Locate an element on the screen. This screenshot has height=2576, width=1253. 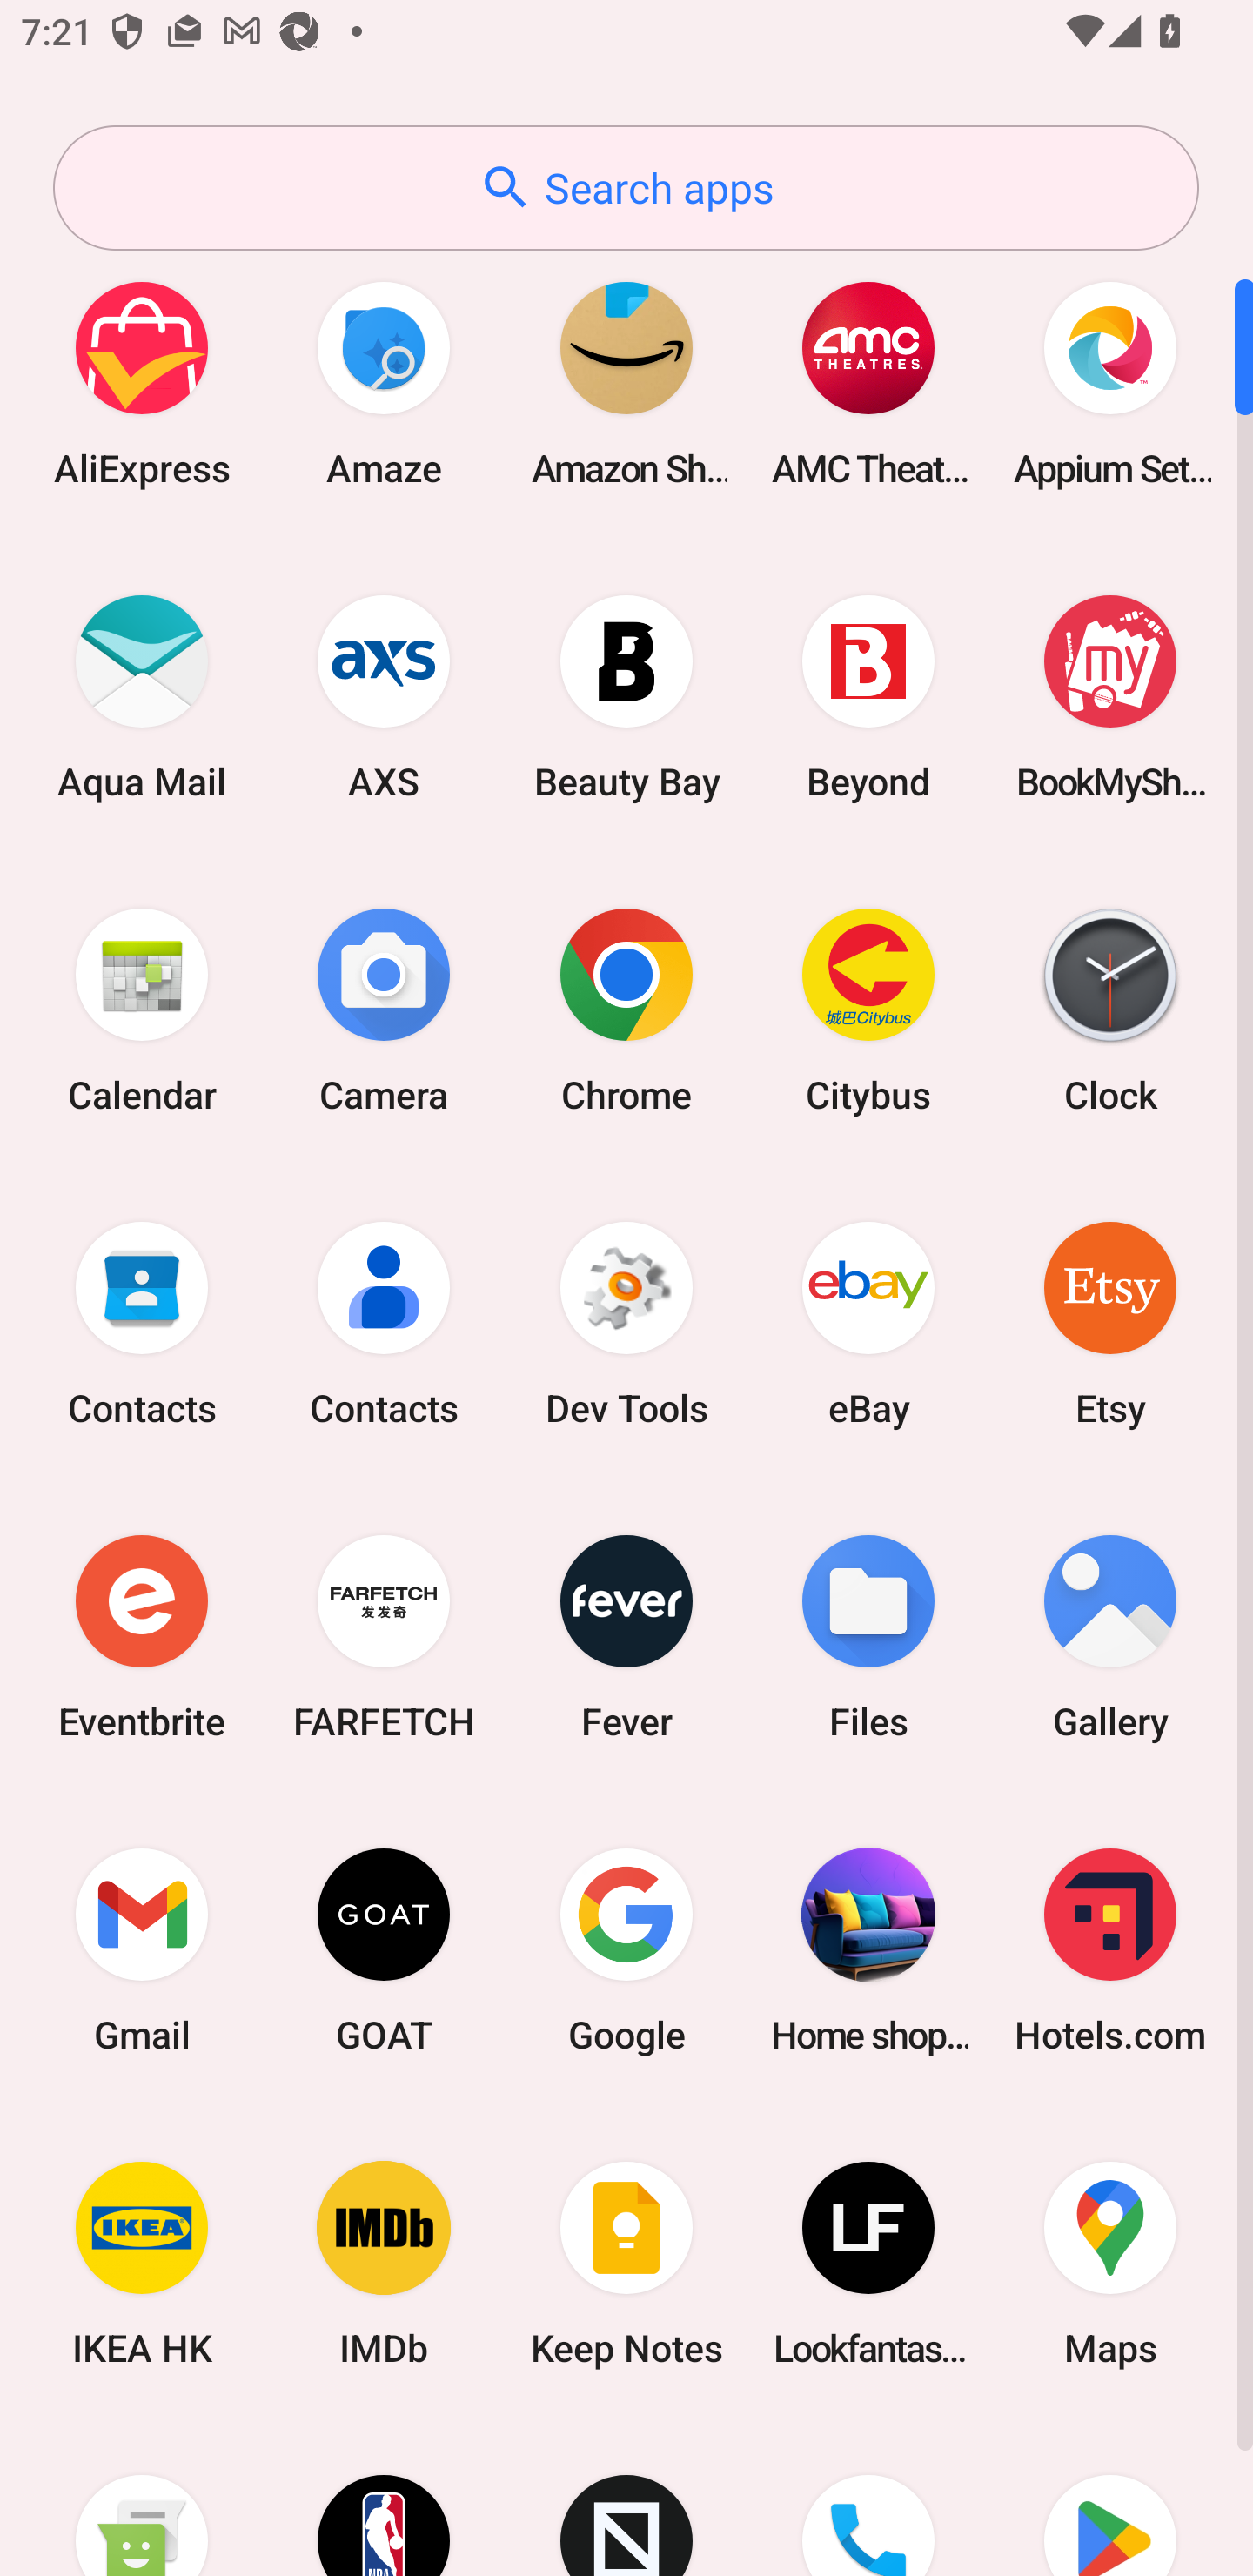
AMC Theatres is located at coordinates (868, 383).